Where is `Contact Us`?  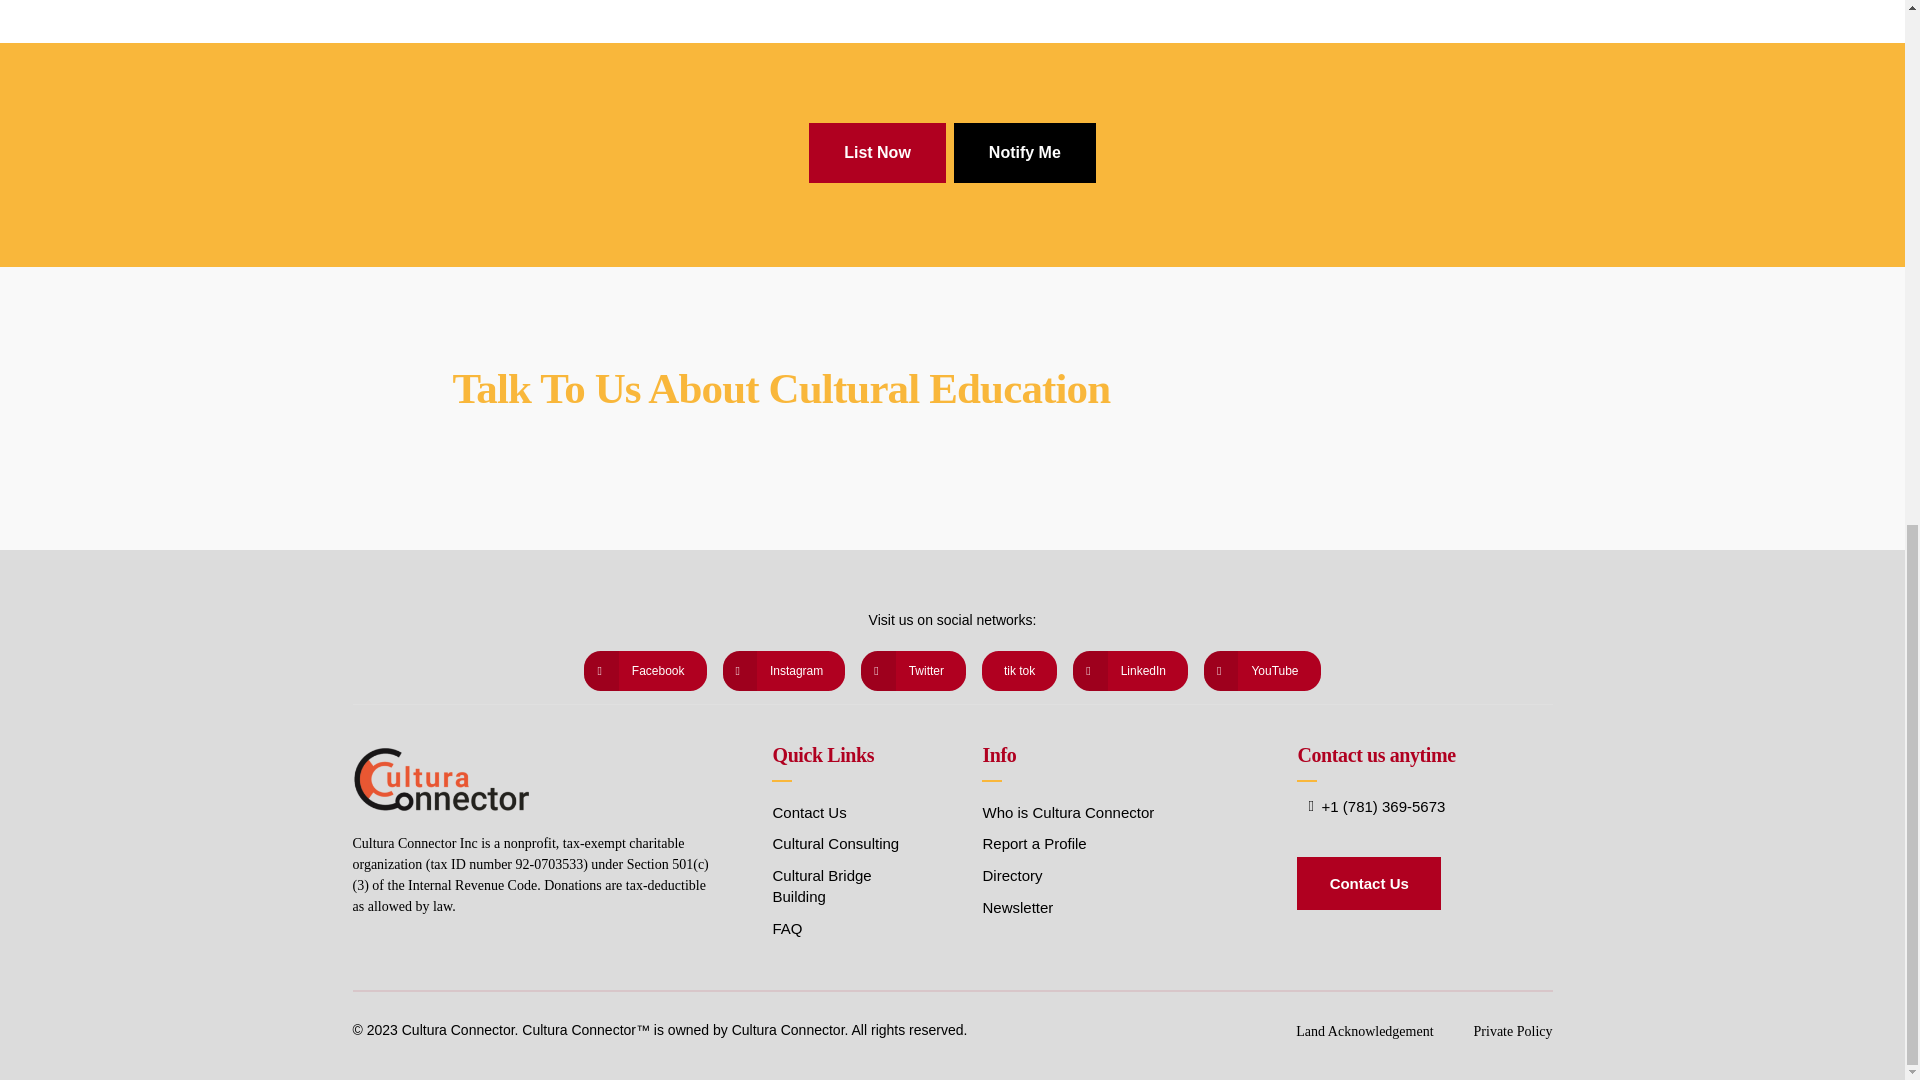
Contact Us is located at coordinates (1368, 884).